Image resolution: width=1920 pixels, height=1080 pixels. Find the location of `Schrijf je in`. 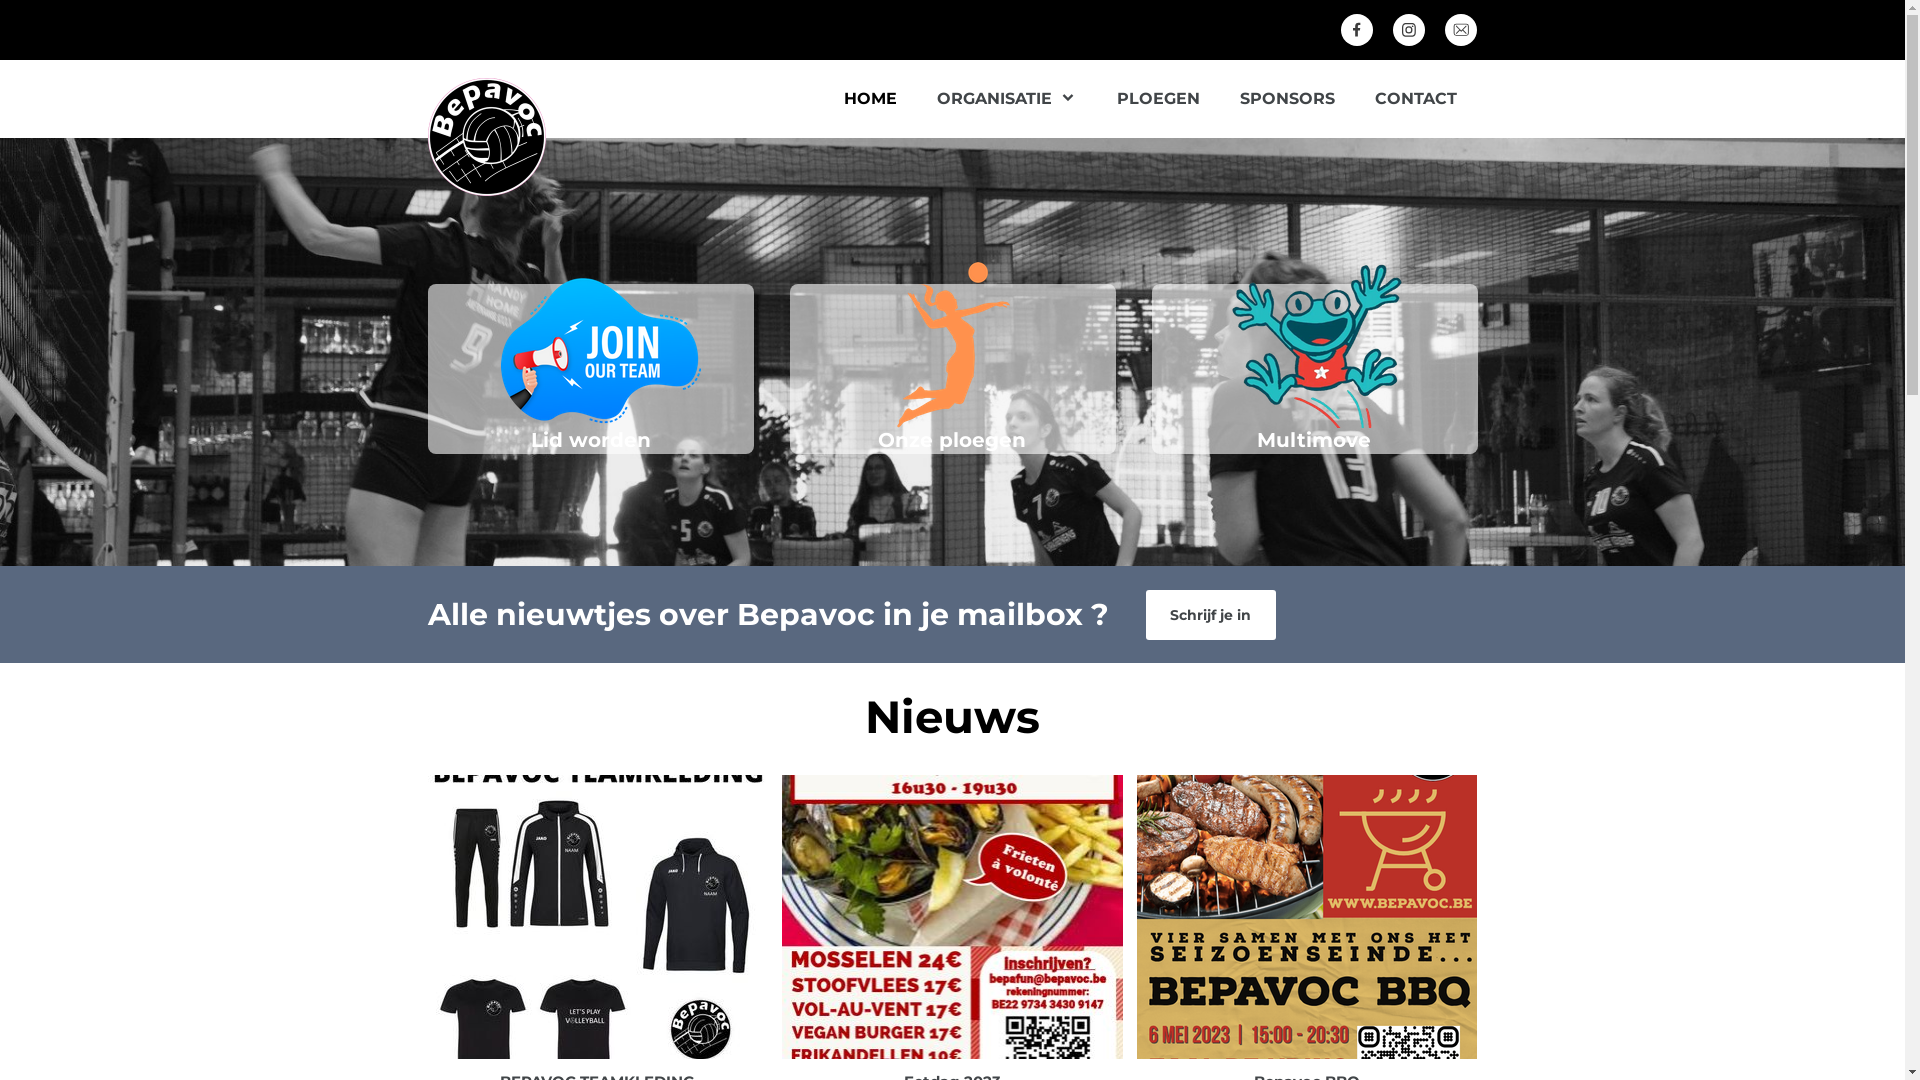

Schrijf je in is located at coordinates (1211, 615).